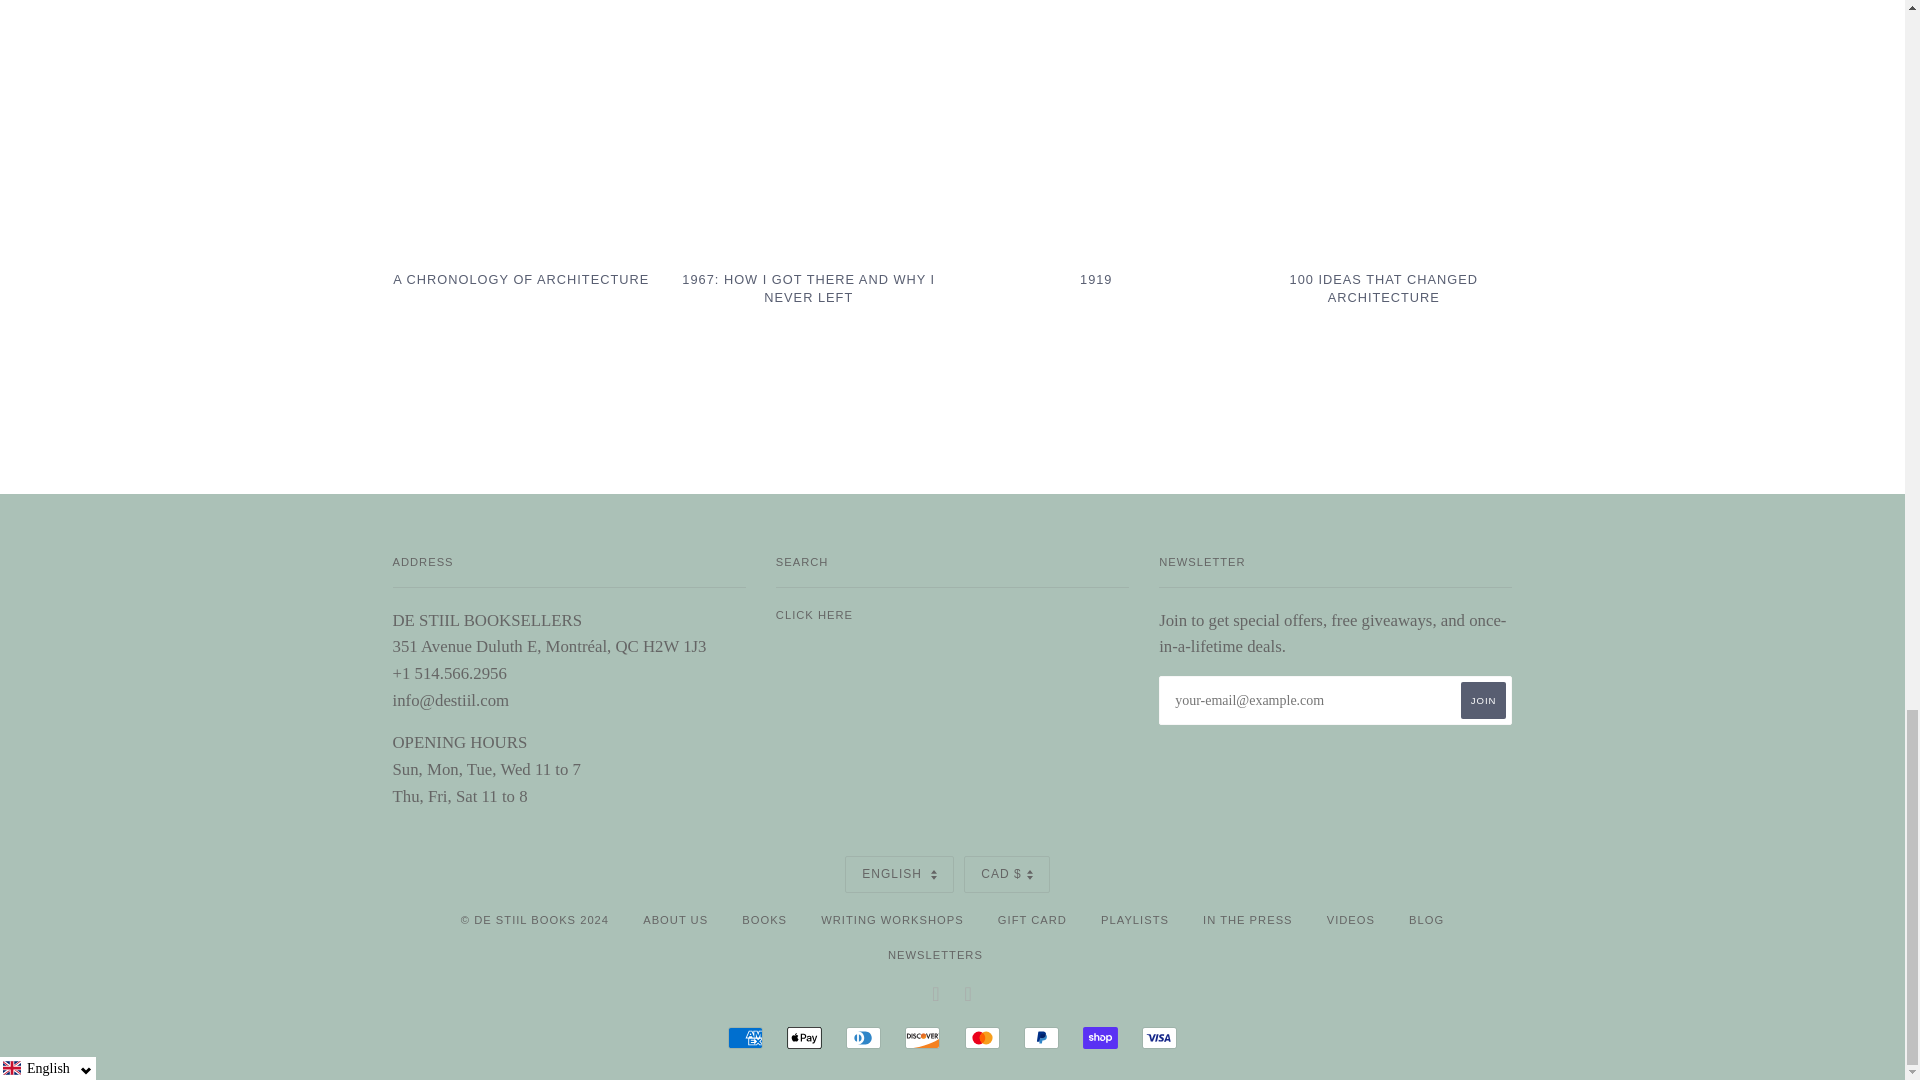 This screenshot has height=1080, width=1920. Describe the element at coordinates (1041, 1038) in the screenshot. I see `PAYPAL` at that location.